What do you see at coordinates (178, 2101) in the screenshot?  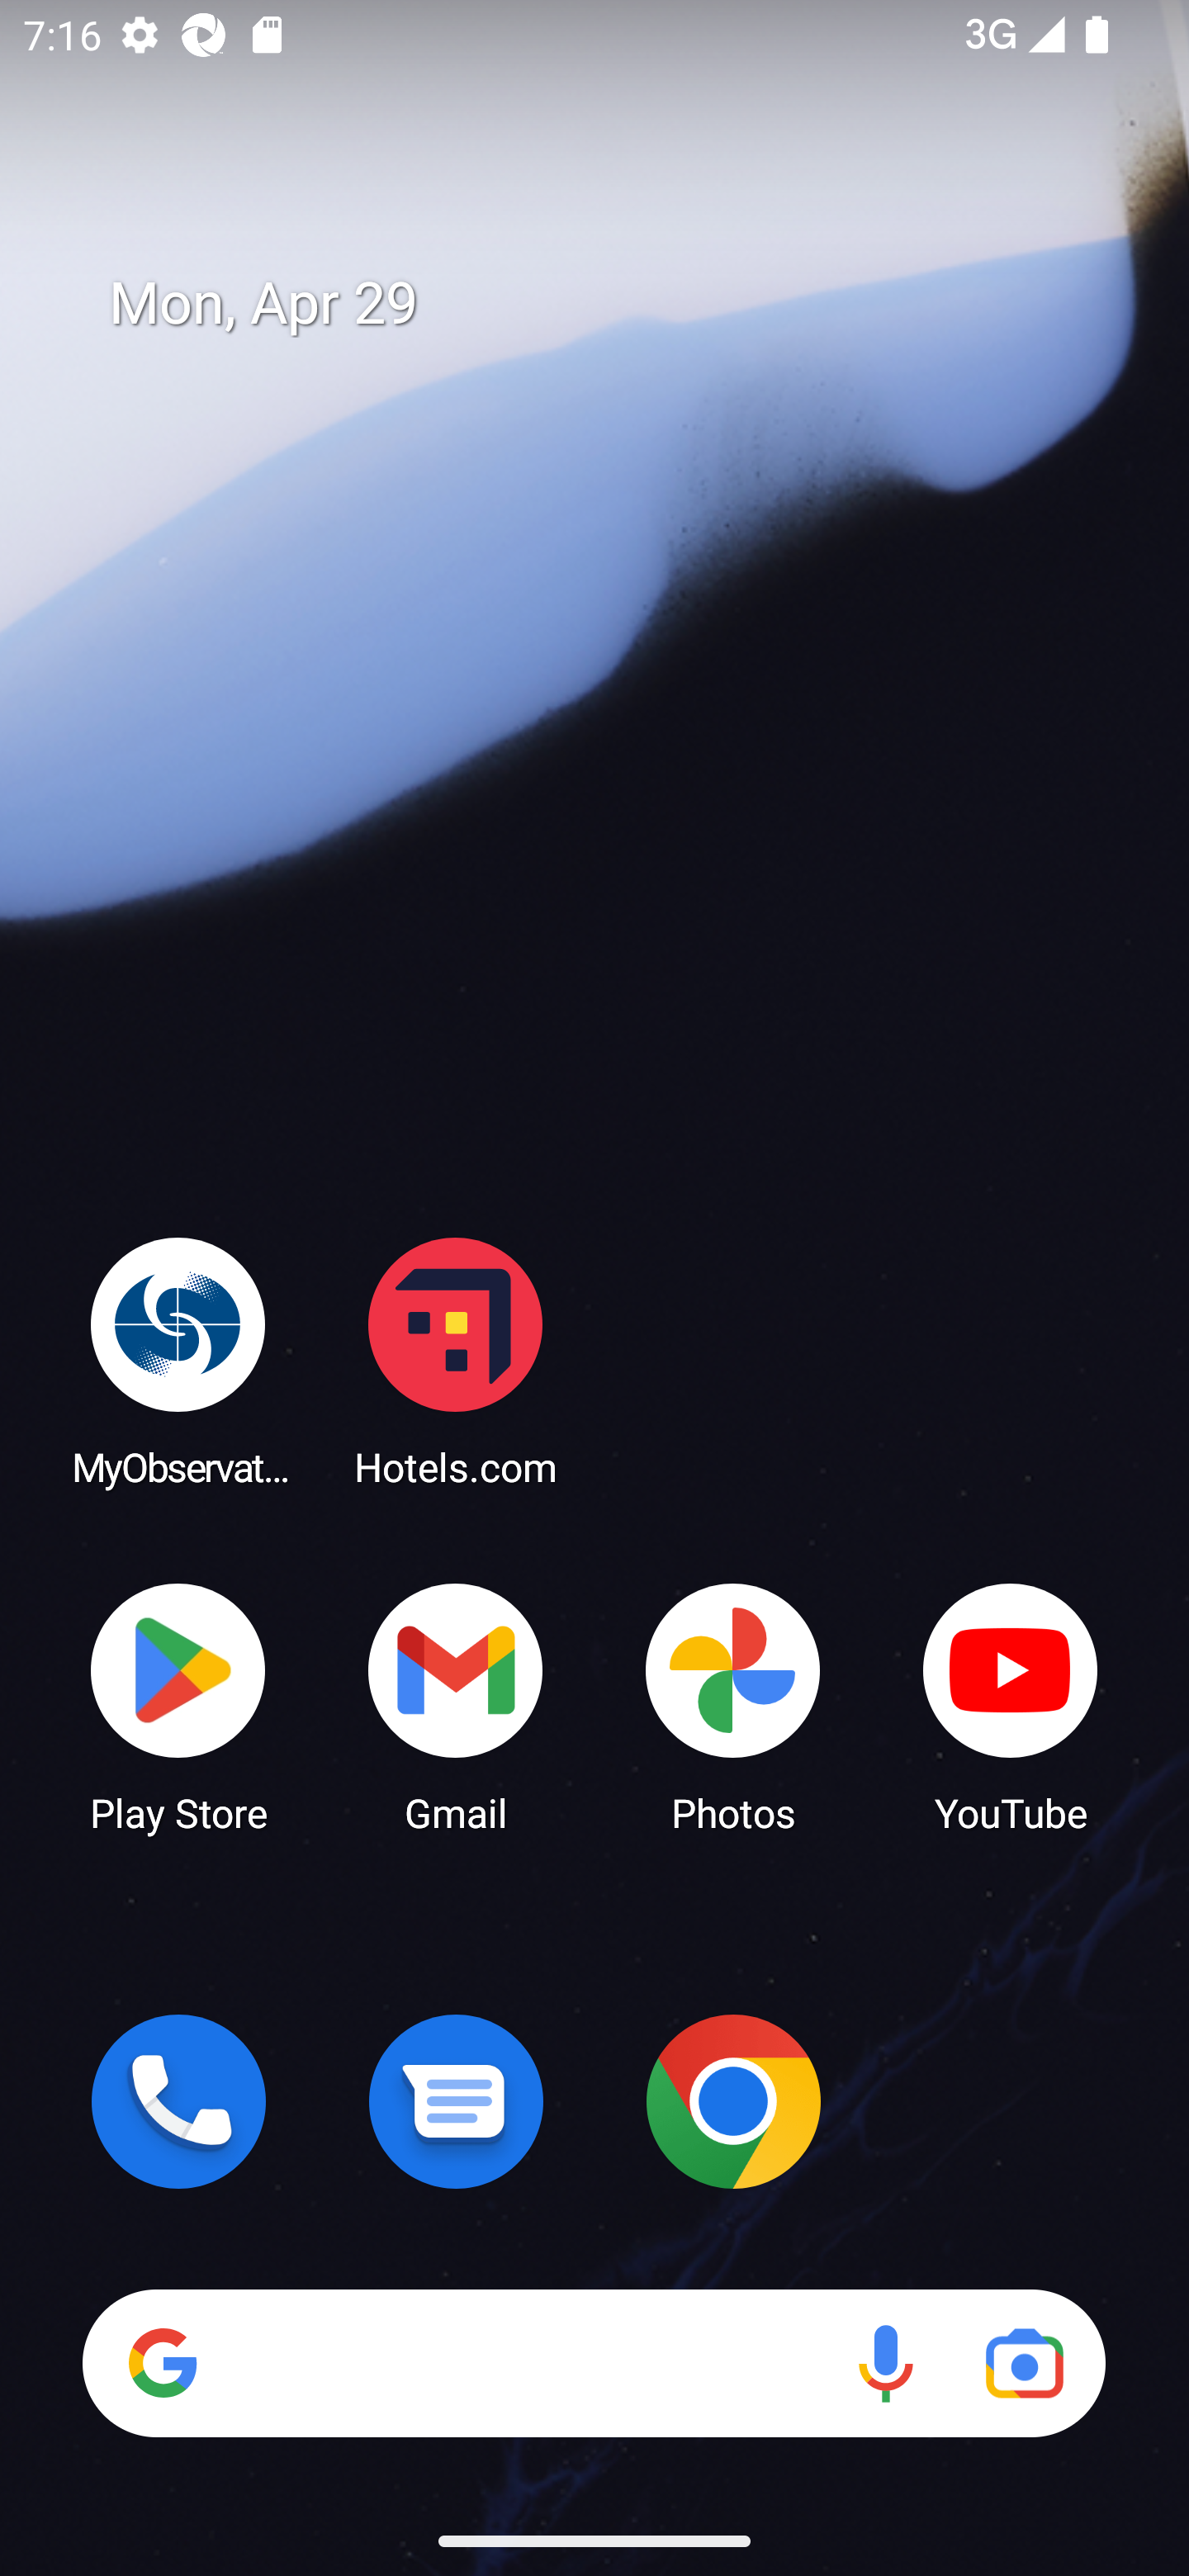 I see `Phone` at bounding box center [178, 2101].